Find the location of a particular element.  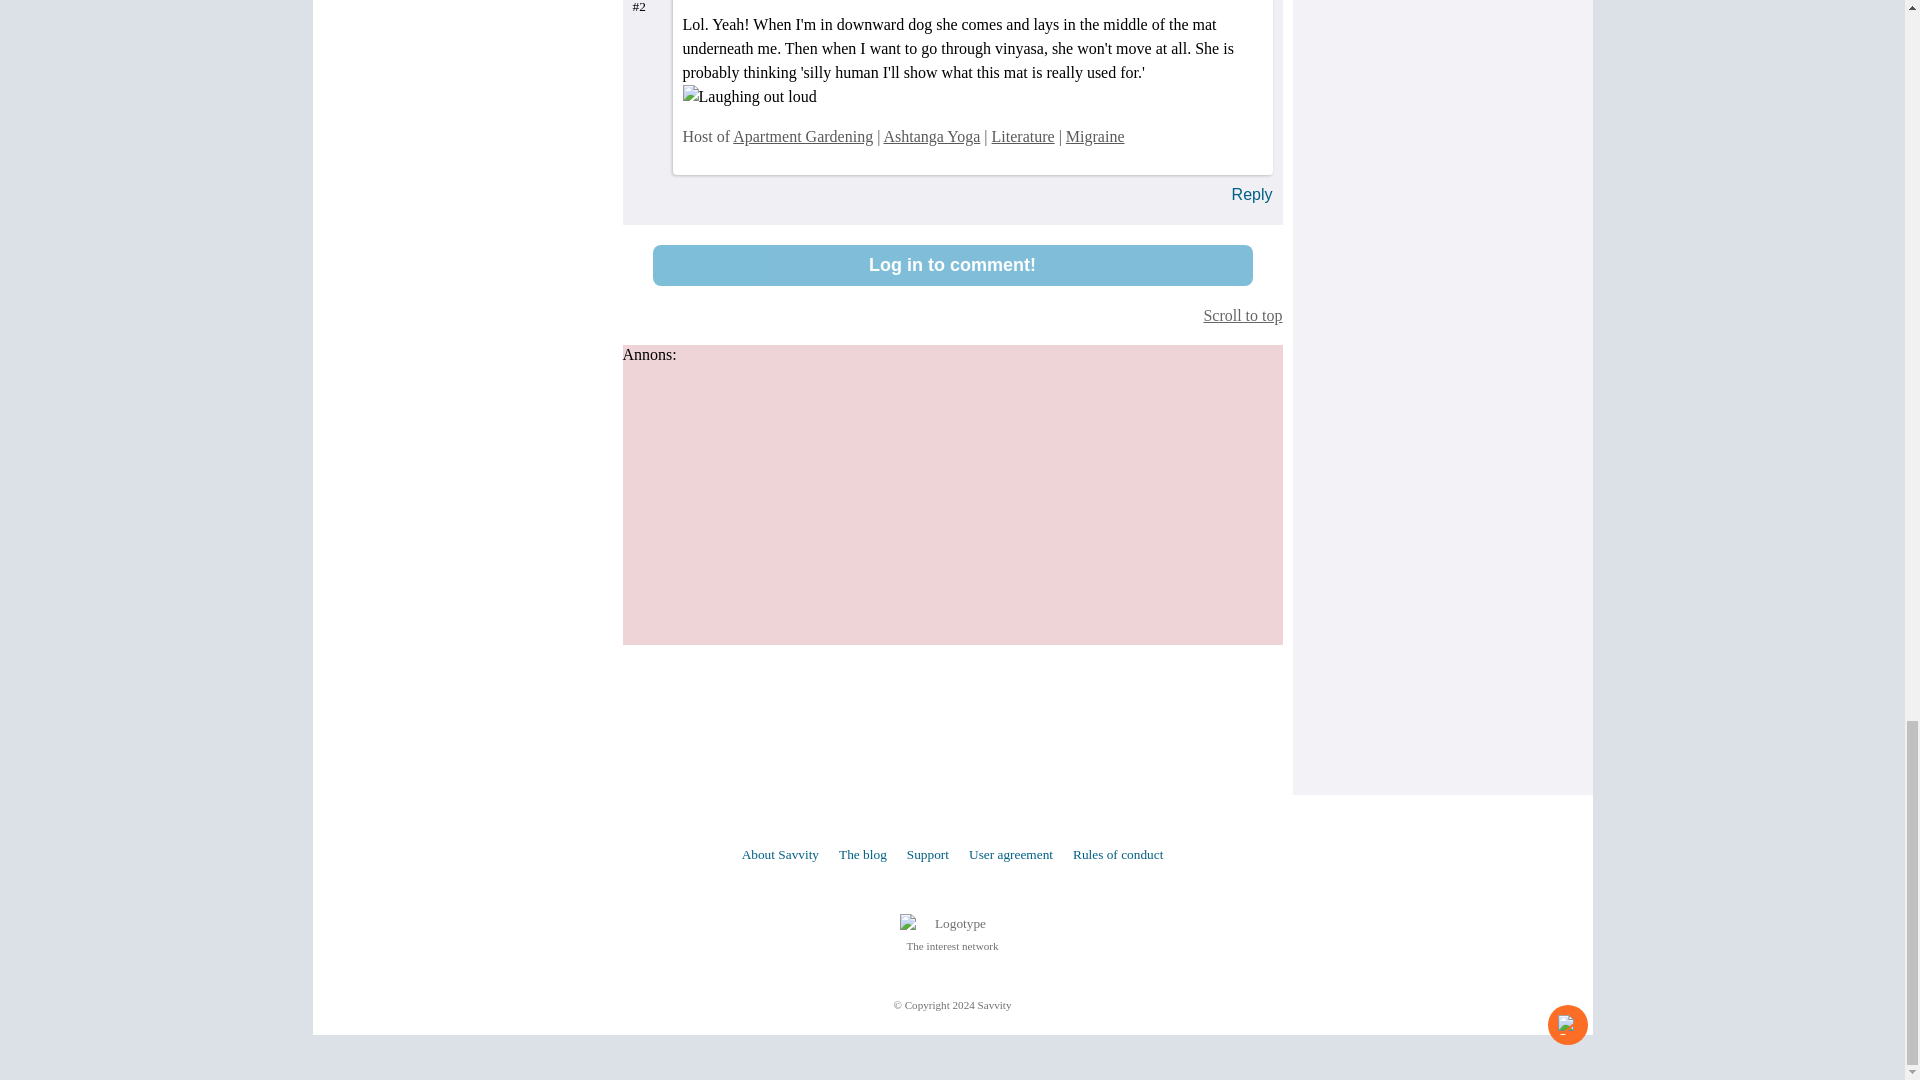

Laughing out loud is located at coordinates (748, 97).